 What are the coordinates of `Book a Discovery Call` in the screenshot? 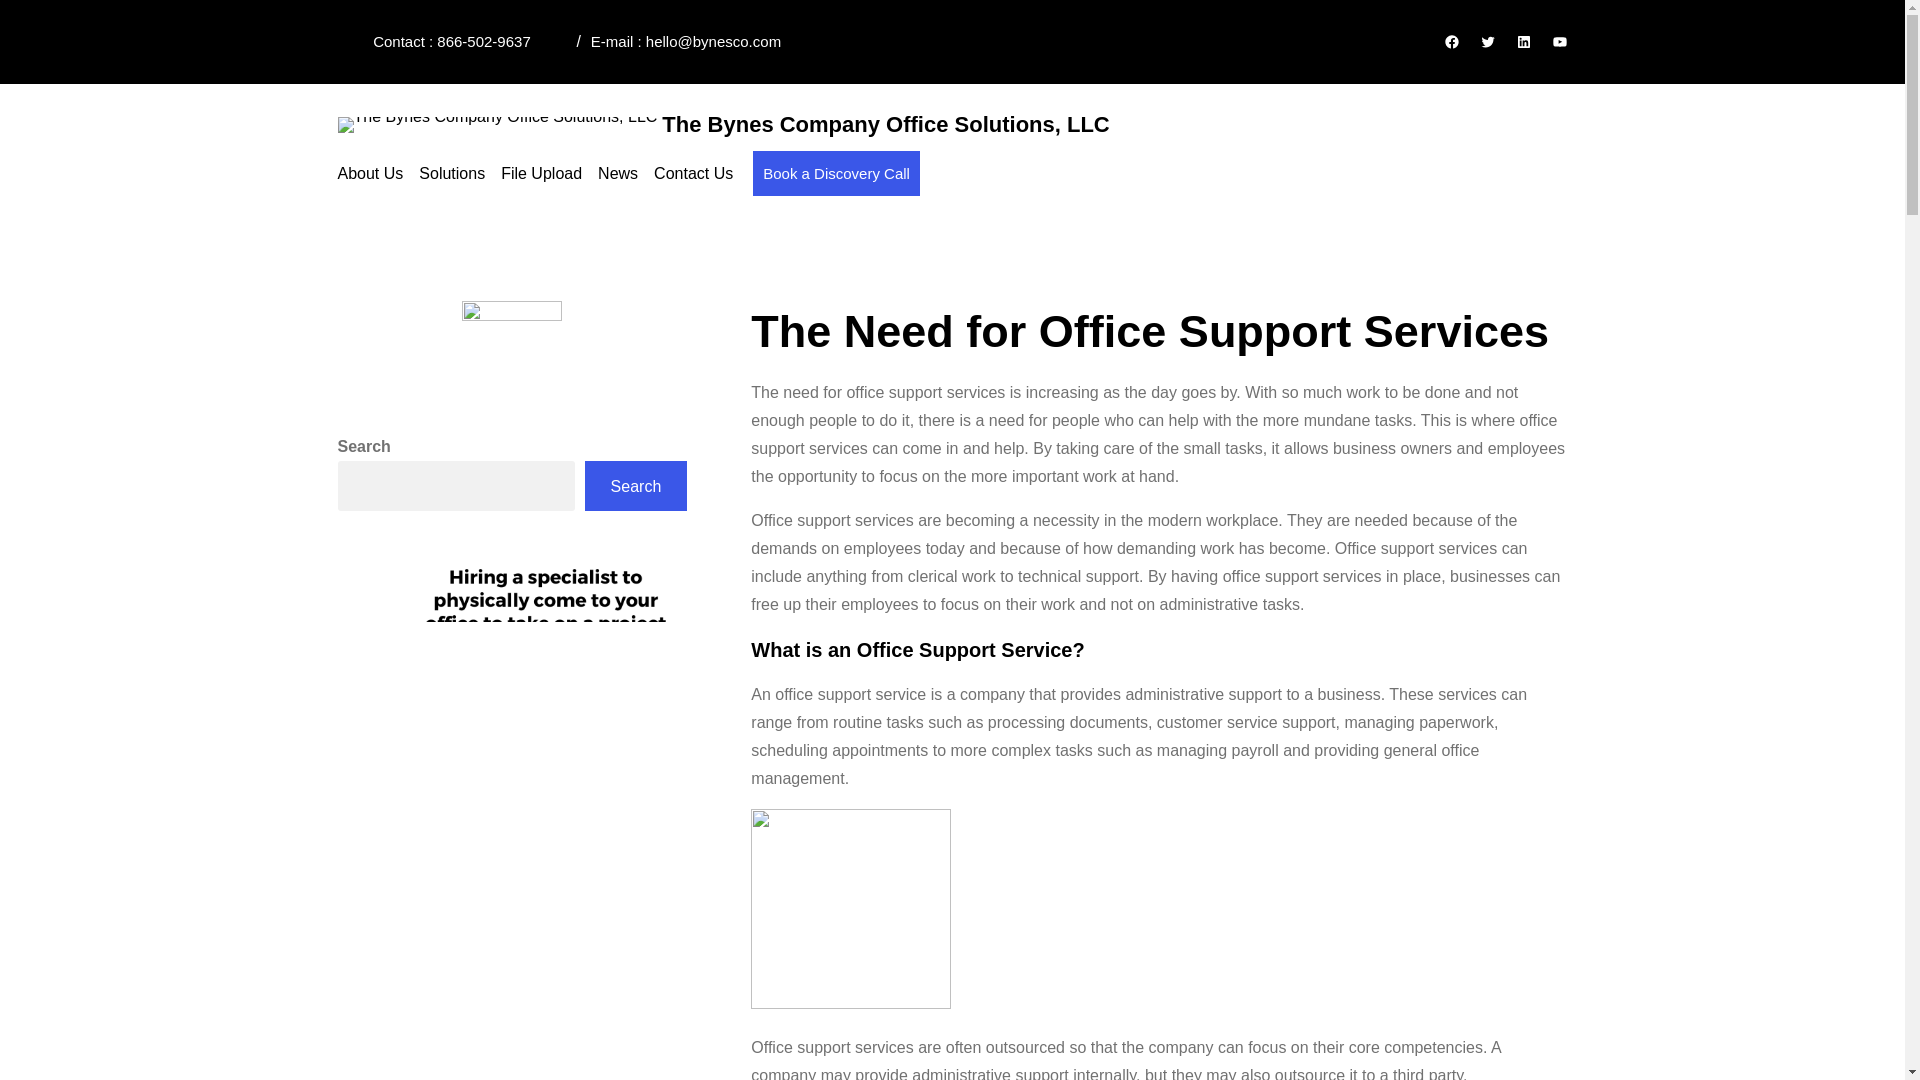 It's located at (836, 174).